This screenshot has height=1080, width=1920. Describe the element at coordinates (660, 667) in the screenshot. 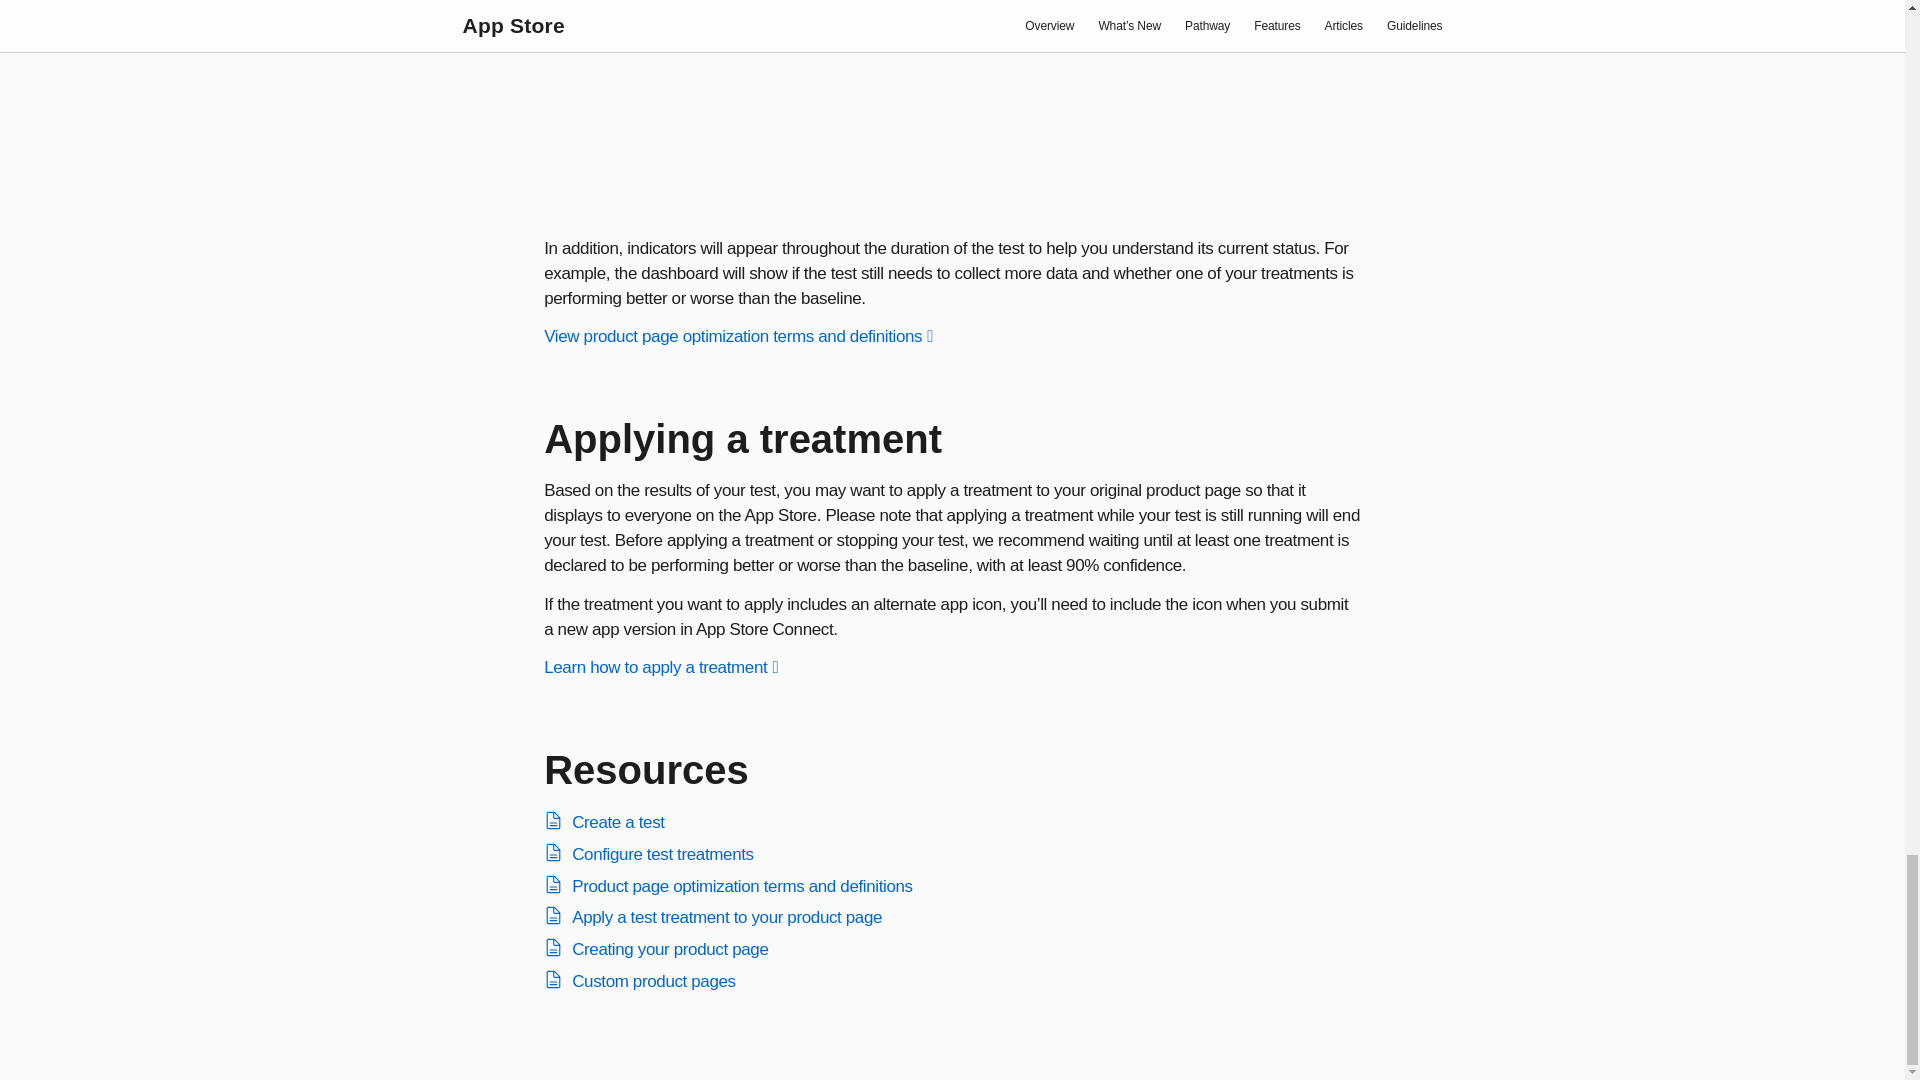

I see `Learn how to apply a treatment` at that location.